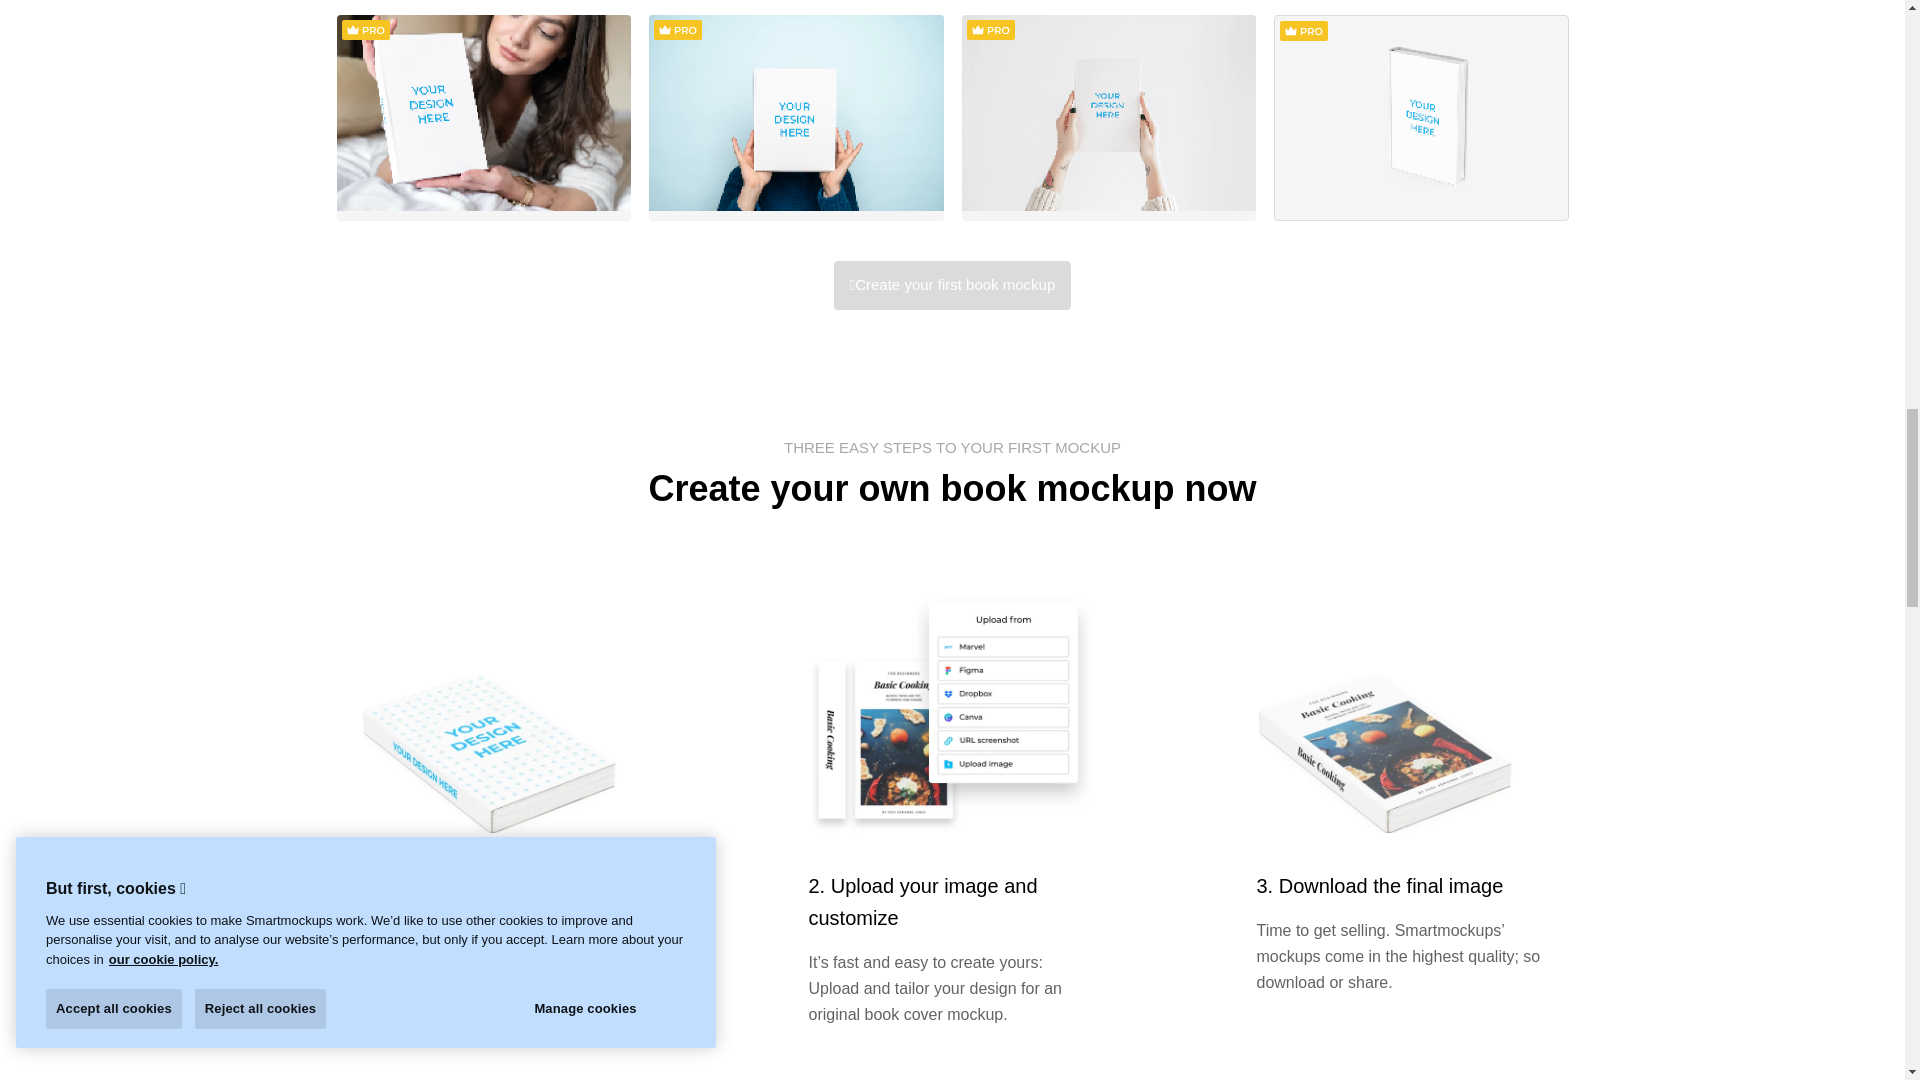 This screenshot has width=1920, height=1080. Describe the element at coordinates (989, 30) in the screenshot. I see `Pro mockup` at that location.